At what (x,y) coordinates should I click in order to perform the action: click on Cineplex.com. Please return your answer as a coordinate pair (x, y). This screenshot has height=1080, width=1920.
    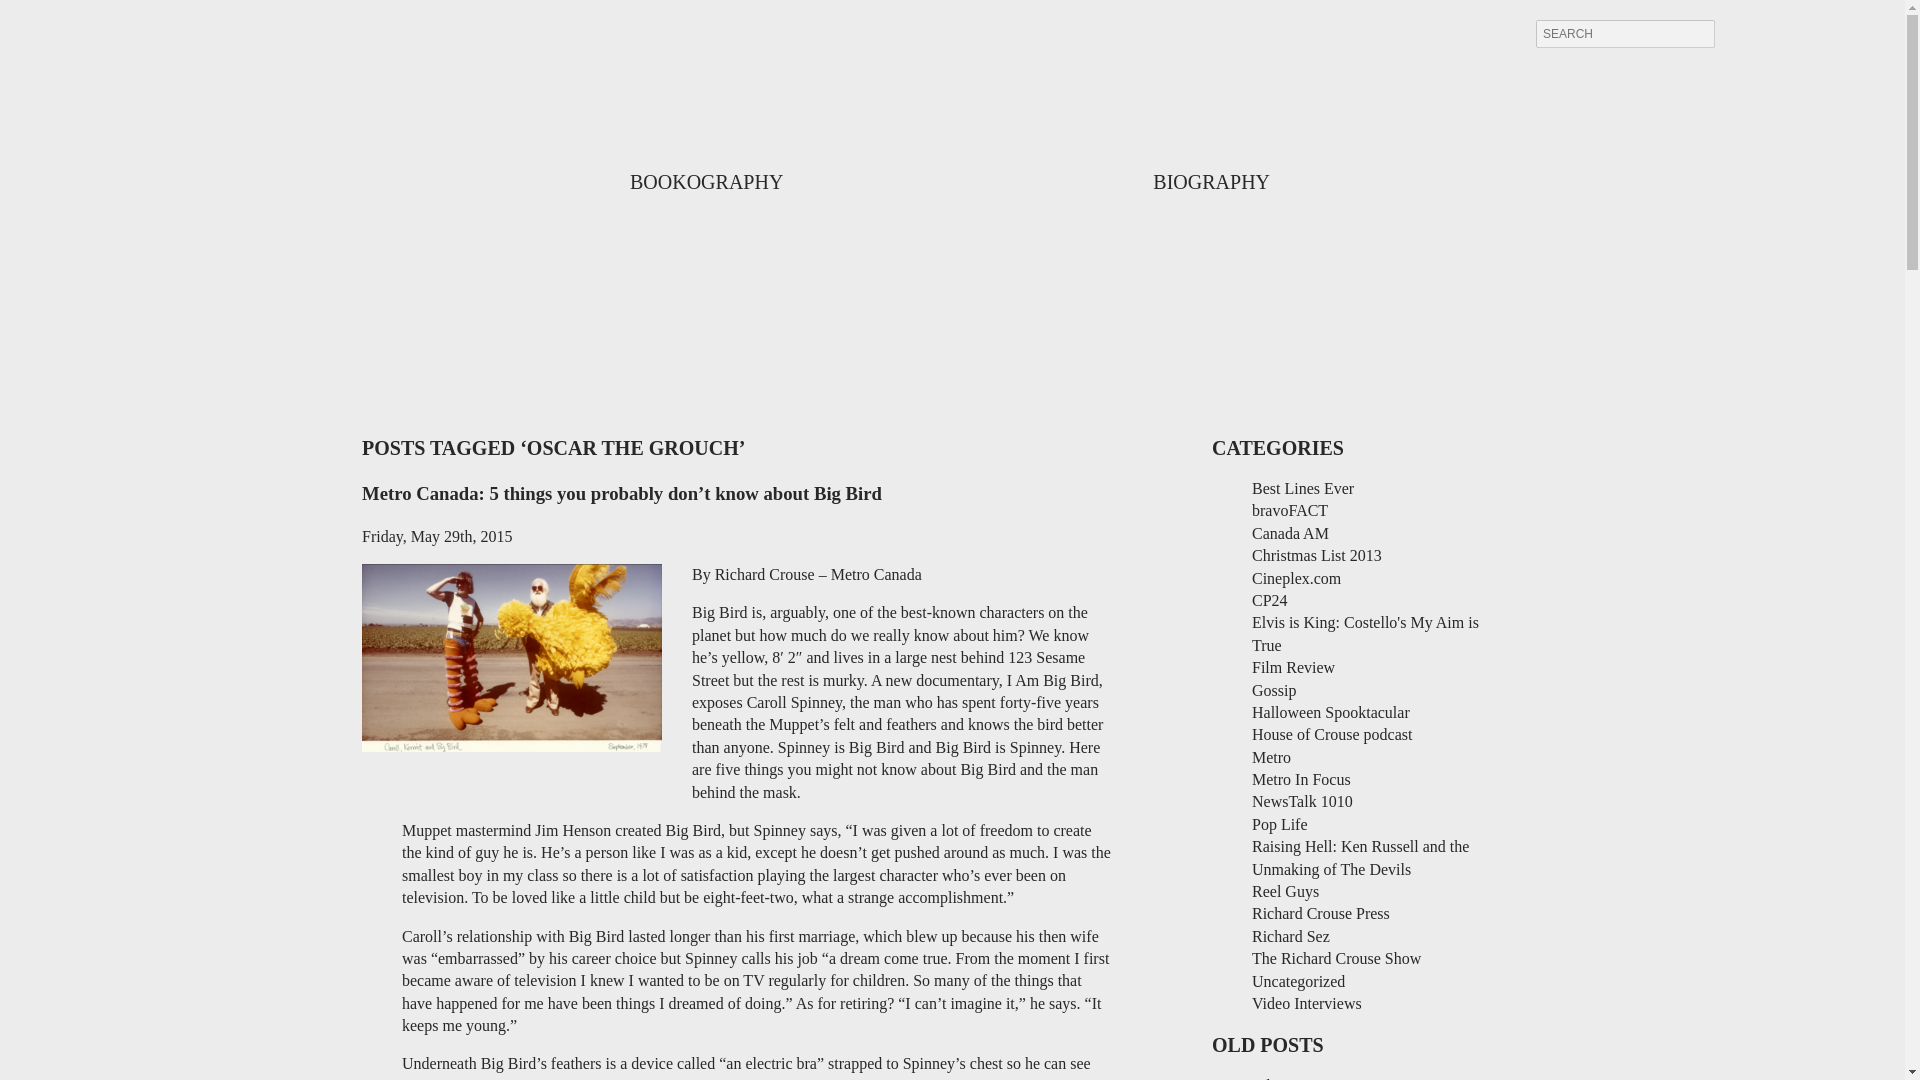
    Looking at the image, I should click on (1296, 578).